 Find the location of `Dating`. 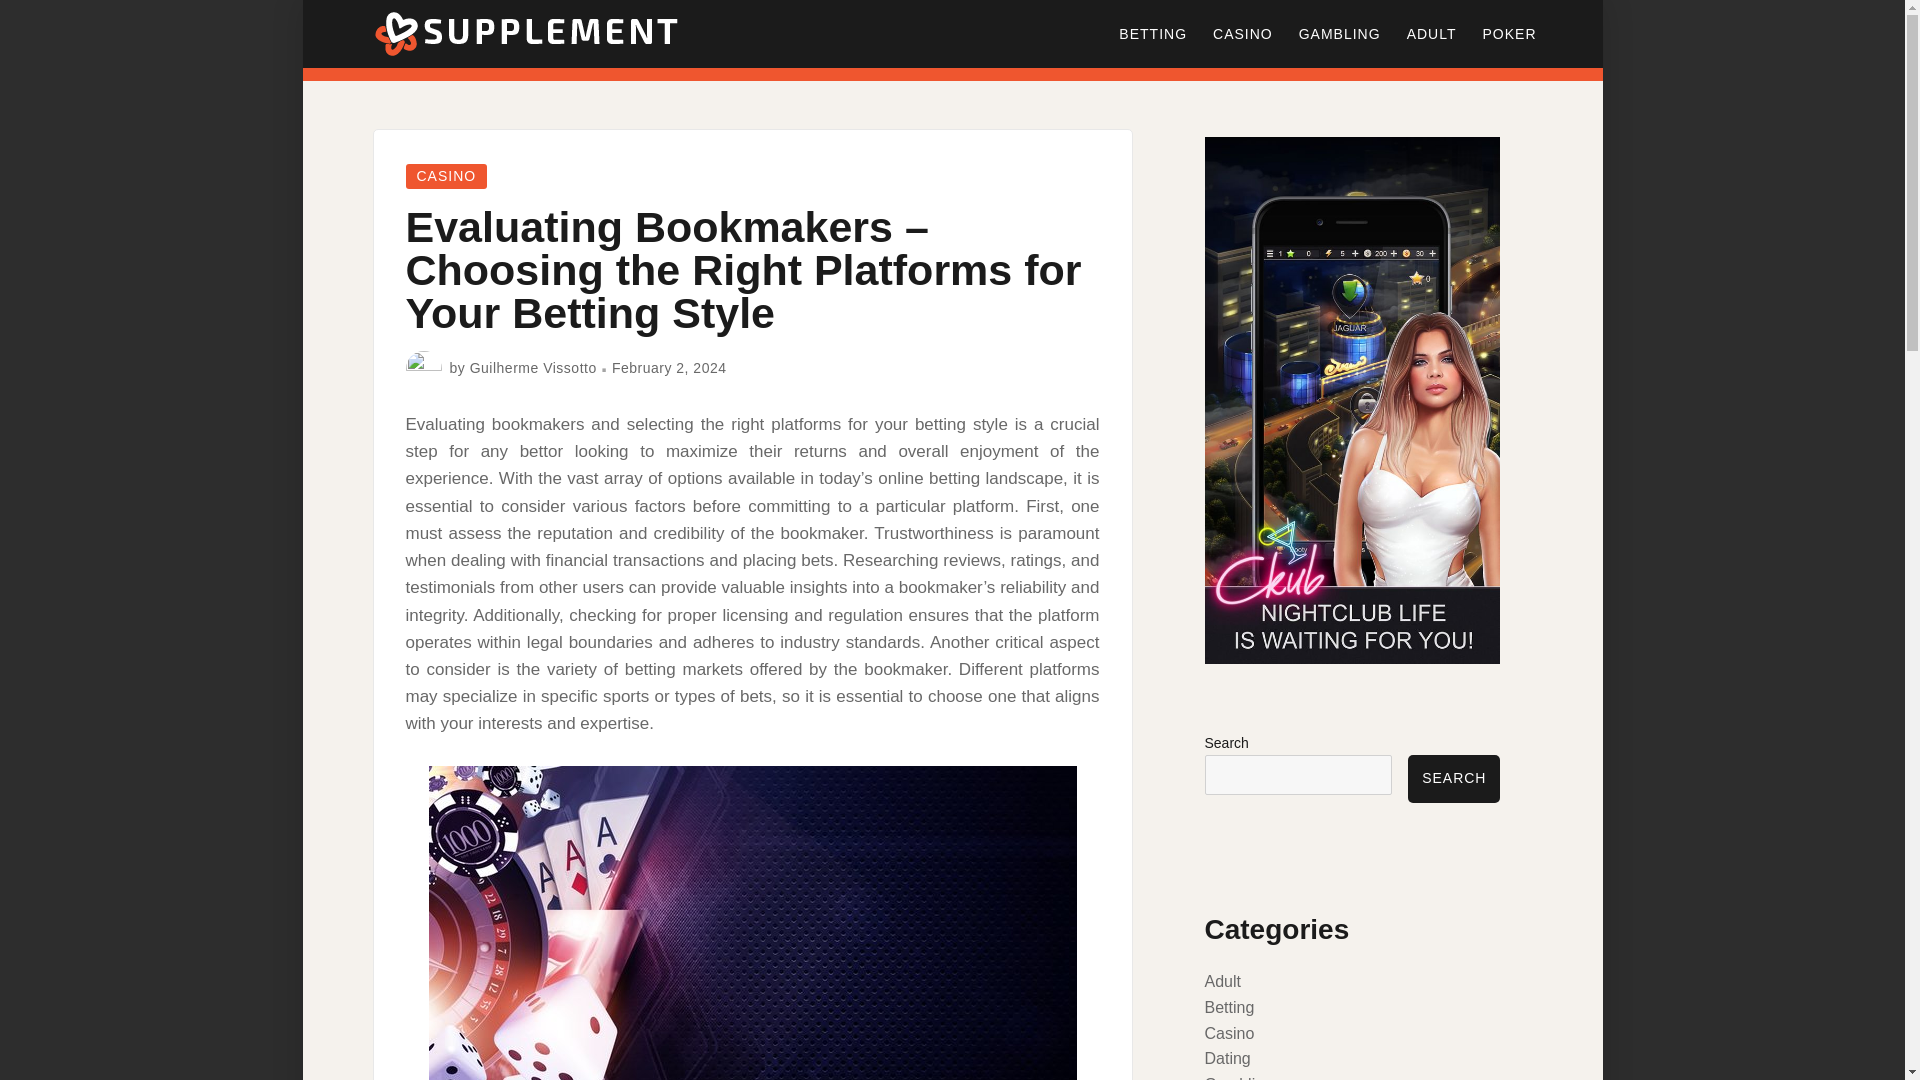

Dating is located at coordinates (1226, 1058).